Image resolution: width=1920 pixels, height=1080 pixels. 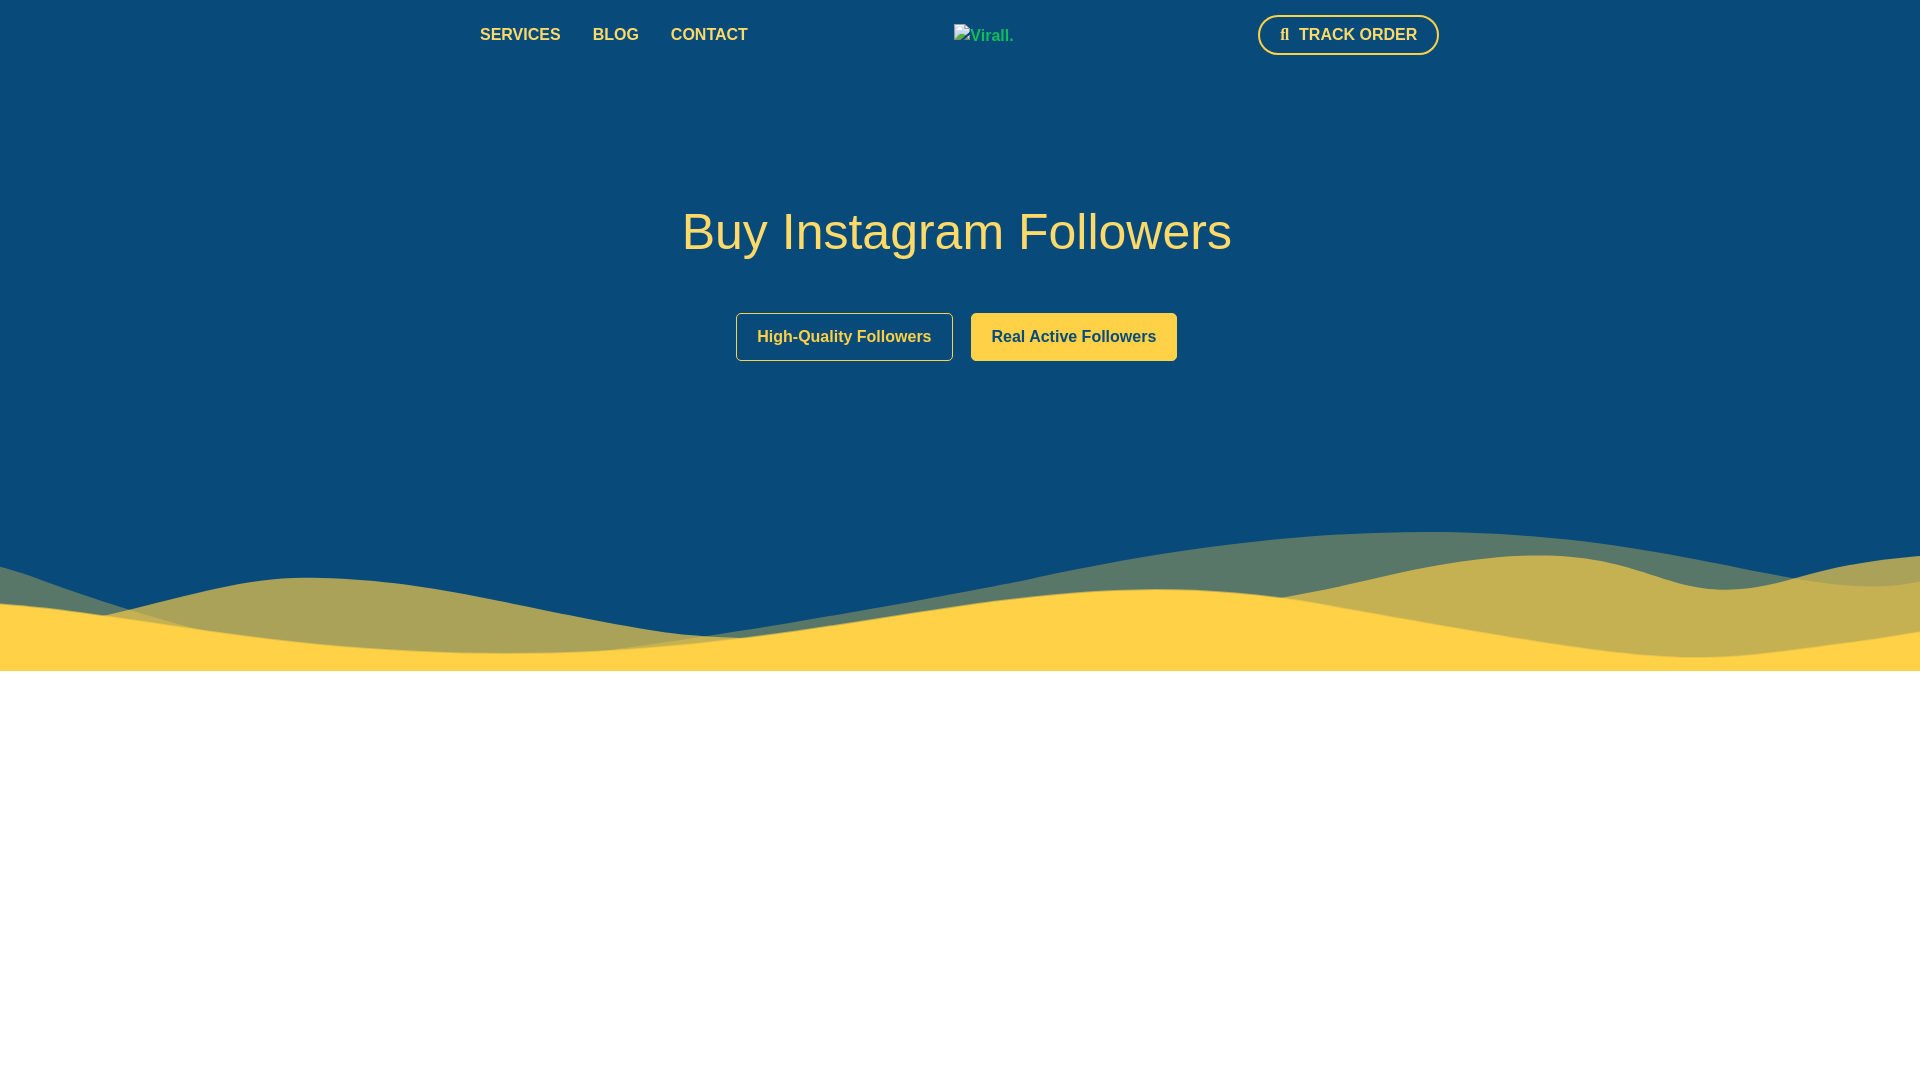 What do you see at coordinates (520, 34) in the screenshot?
I see `SERVICES` at bounding box center [520, 34].